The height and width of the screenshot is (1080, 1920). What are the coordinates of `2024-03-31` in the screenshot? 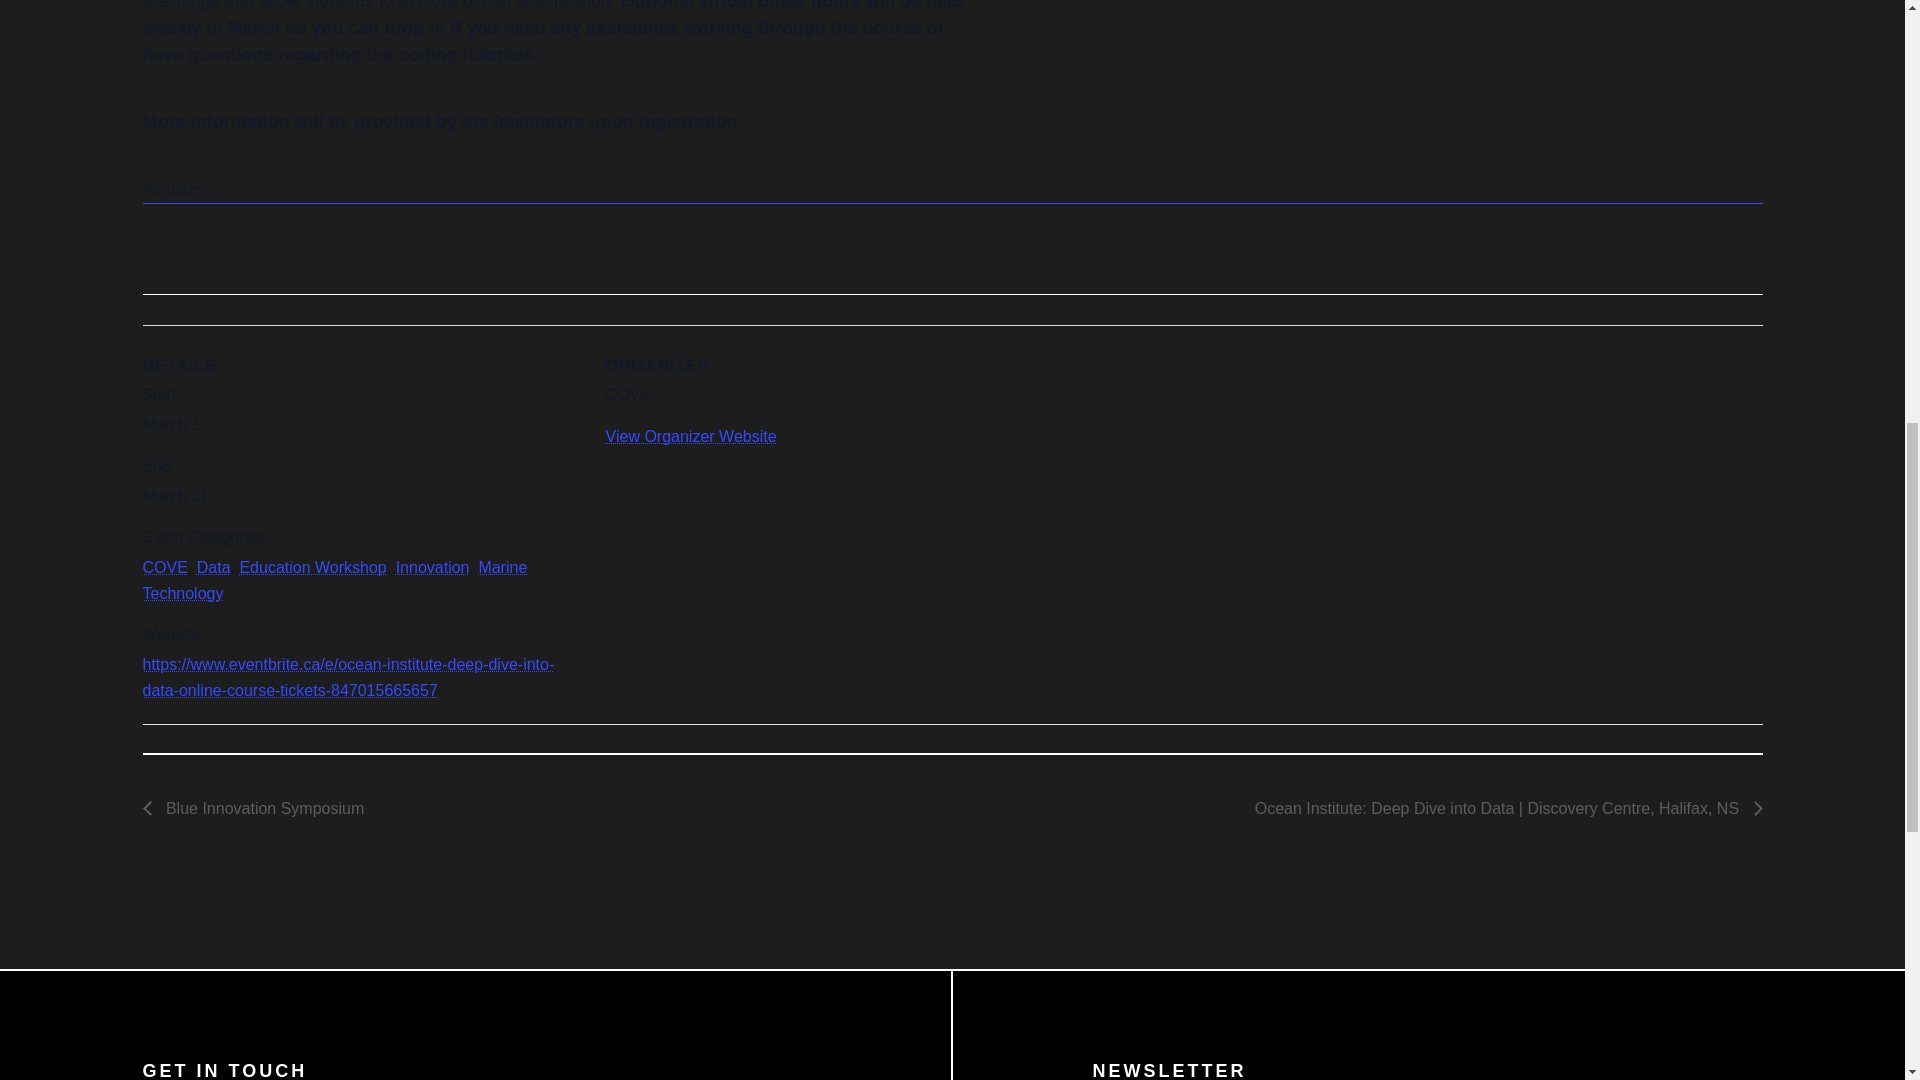 It's located at (176, 496).